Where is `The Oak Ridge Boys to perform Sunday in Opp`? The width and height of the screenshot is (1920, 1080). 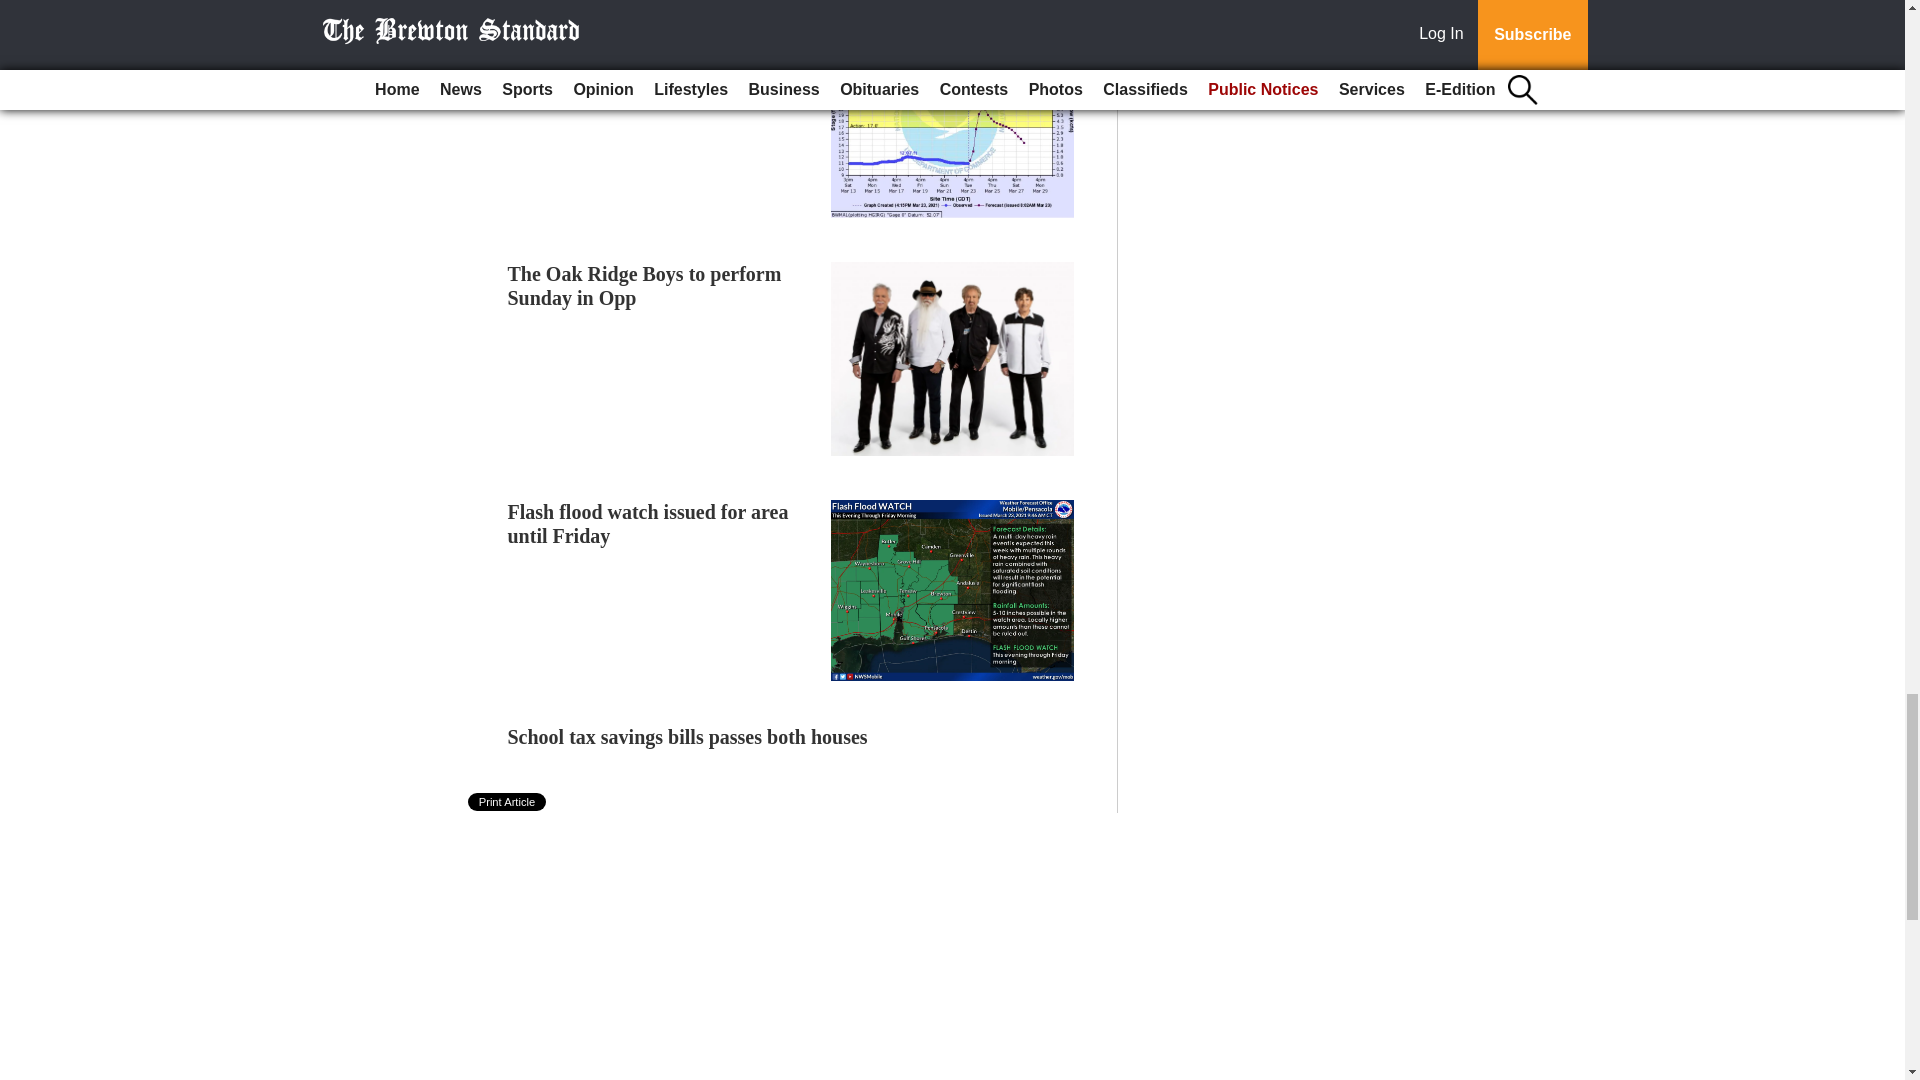
The Oak Ridge Boys to perform Sunday in Opp is located at coordinates (644, 286).